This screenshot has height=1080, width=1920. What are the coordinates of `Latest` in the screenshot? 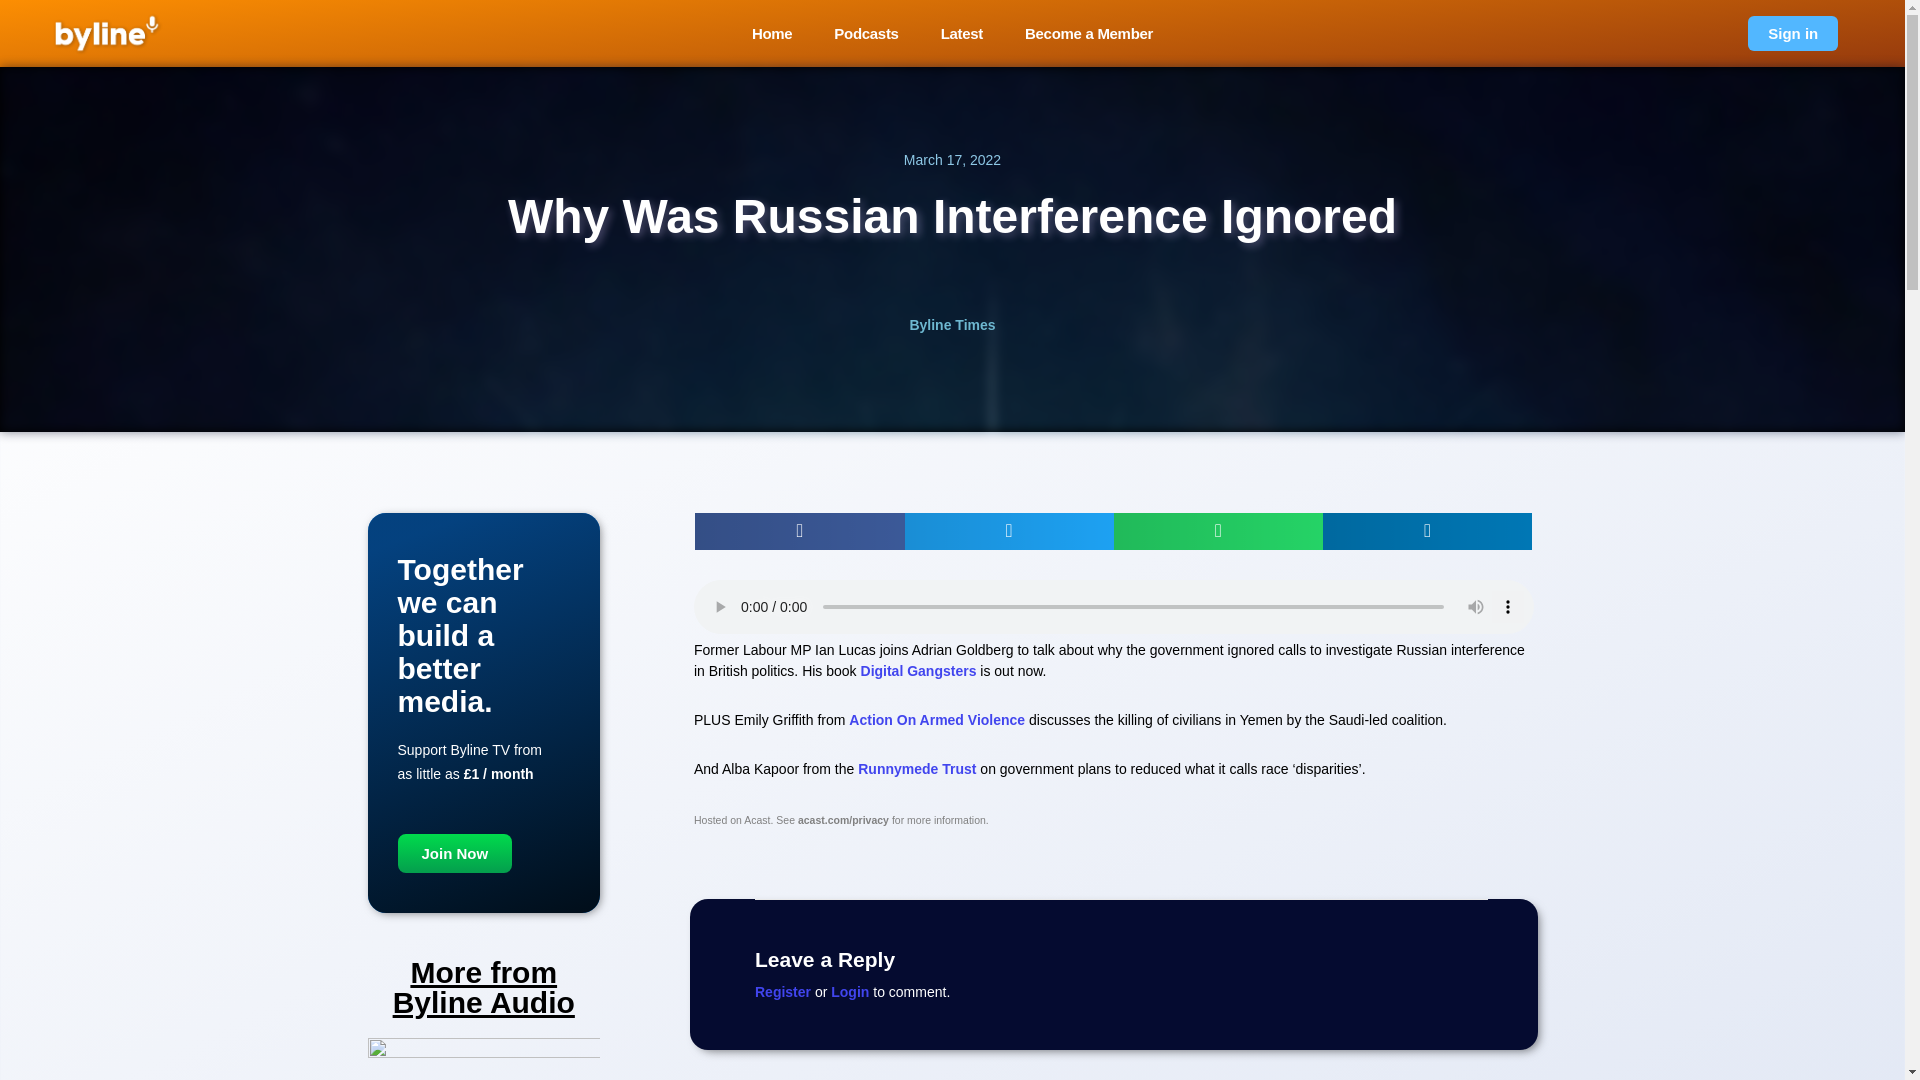 It's located at (962, 33).